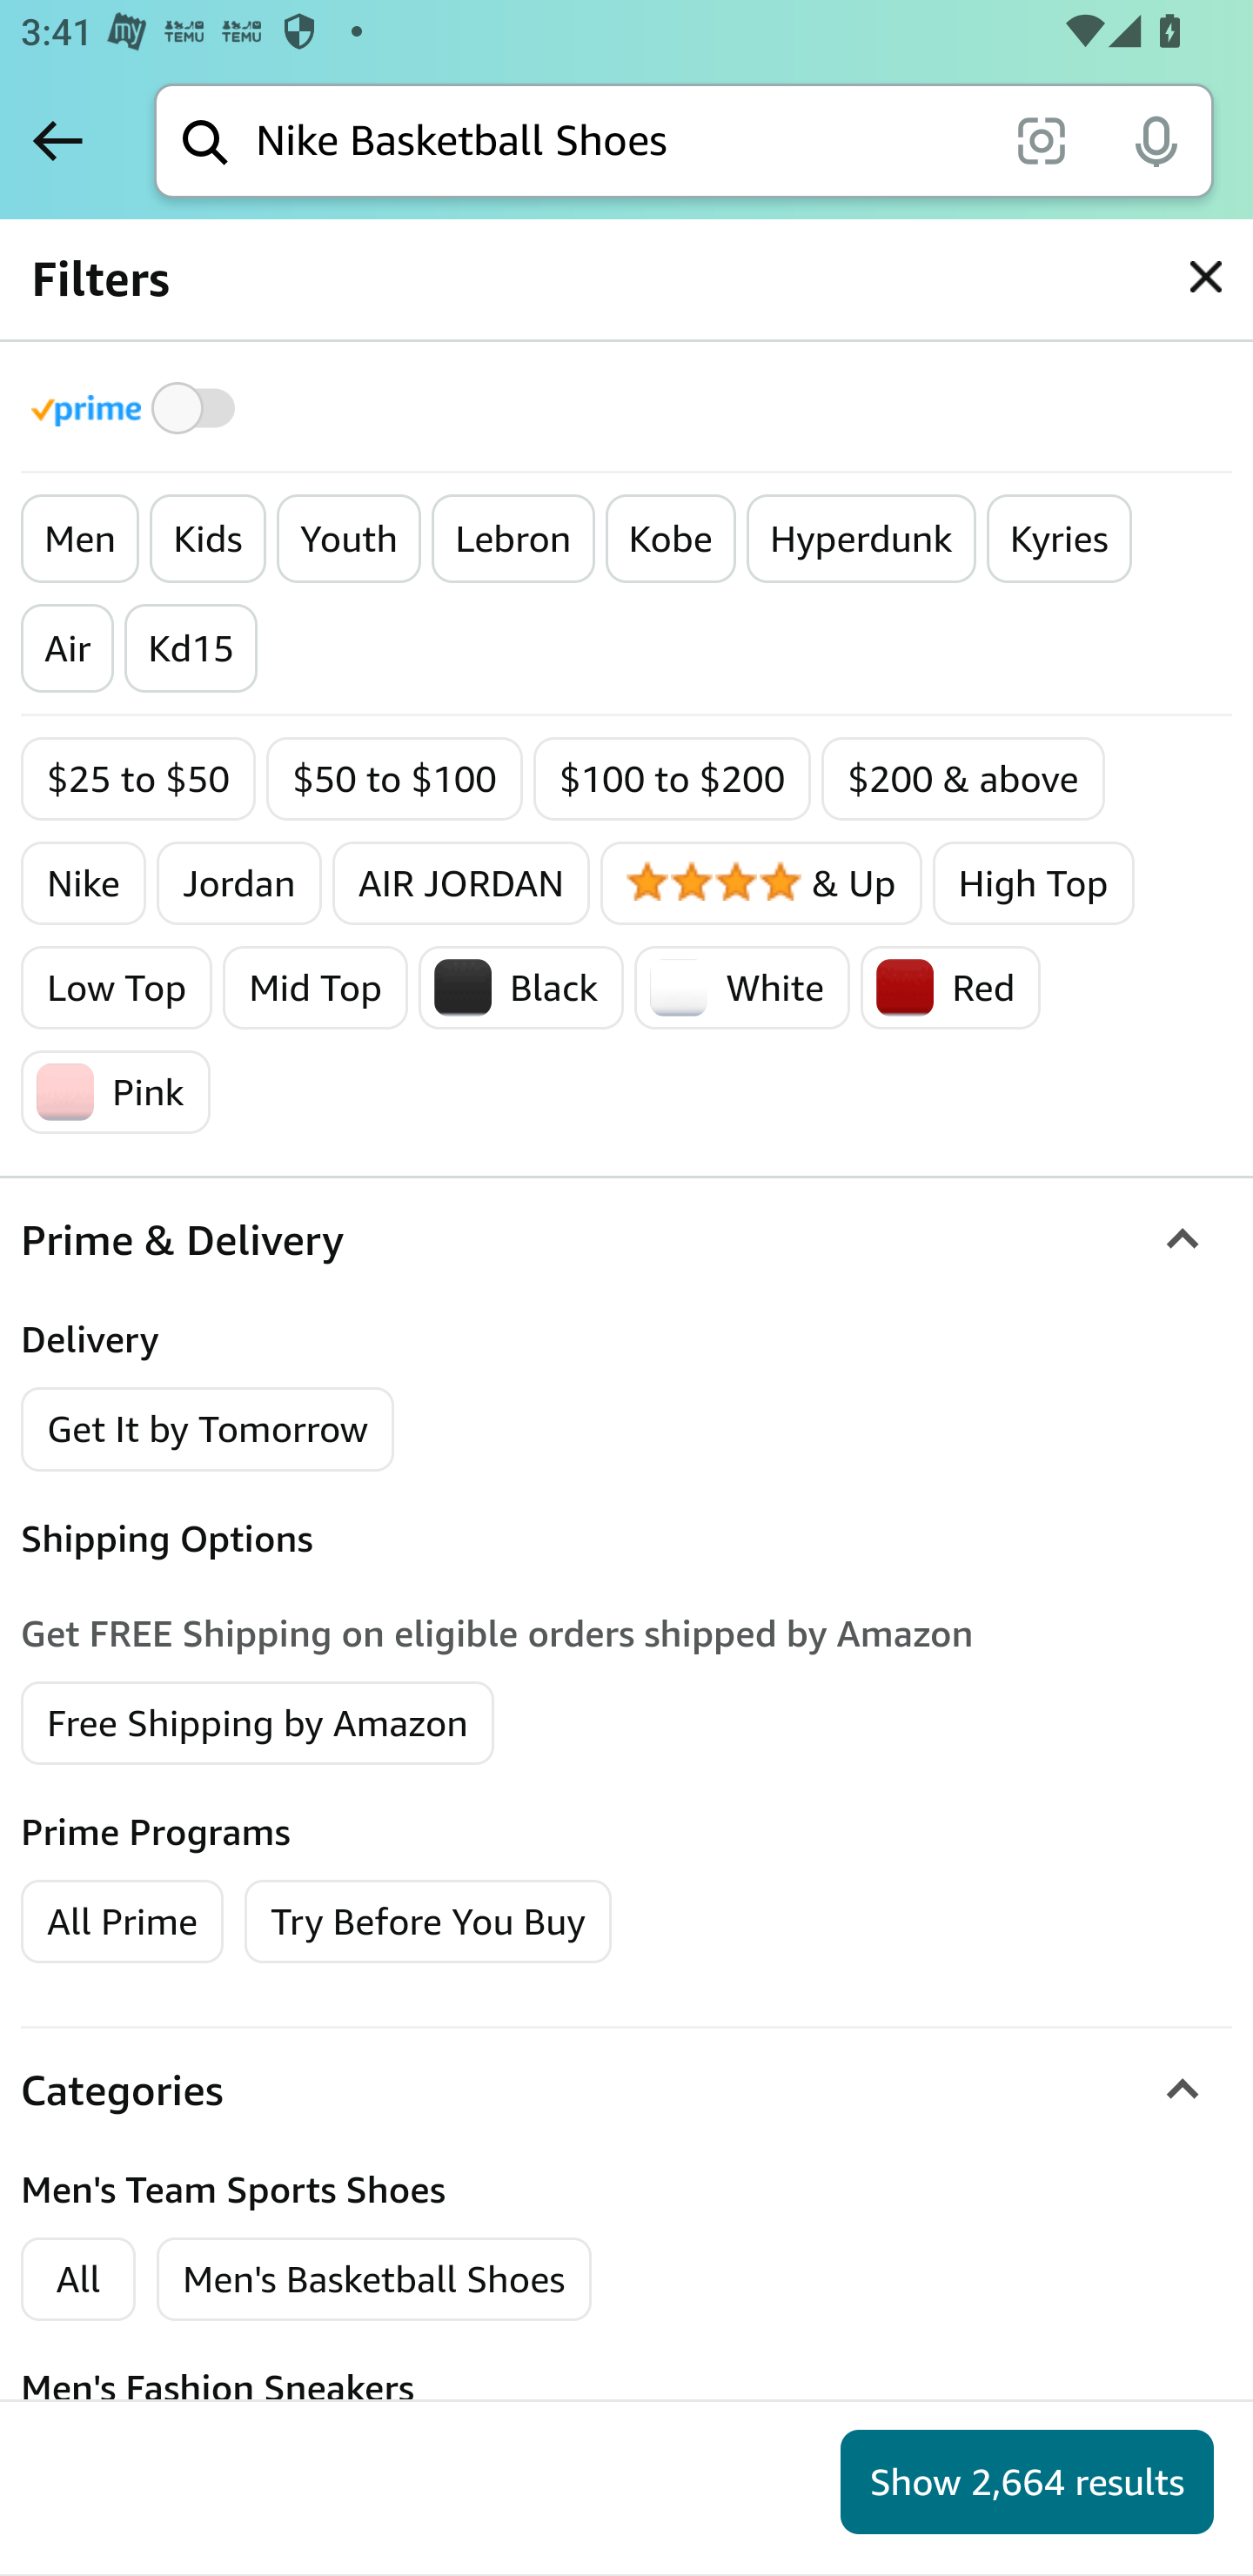  Describe the element at coordinates (57, 140) in the screenshot. I see `Back` at that location.